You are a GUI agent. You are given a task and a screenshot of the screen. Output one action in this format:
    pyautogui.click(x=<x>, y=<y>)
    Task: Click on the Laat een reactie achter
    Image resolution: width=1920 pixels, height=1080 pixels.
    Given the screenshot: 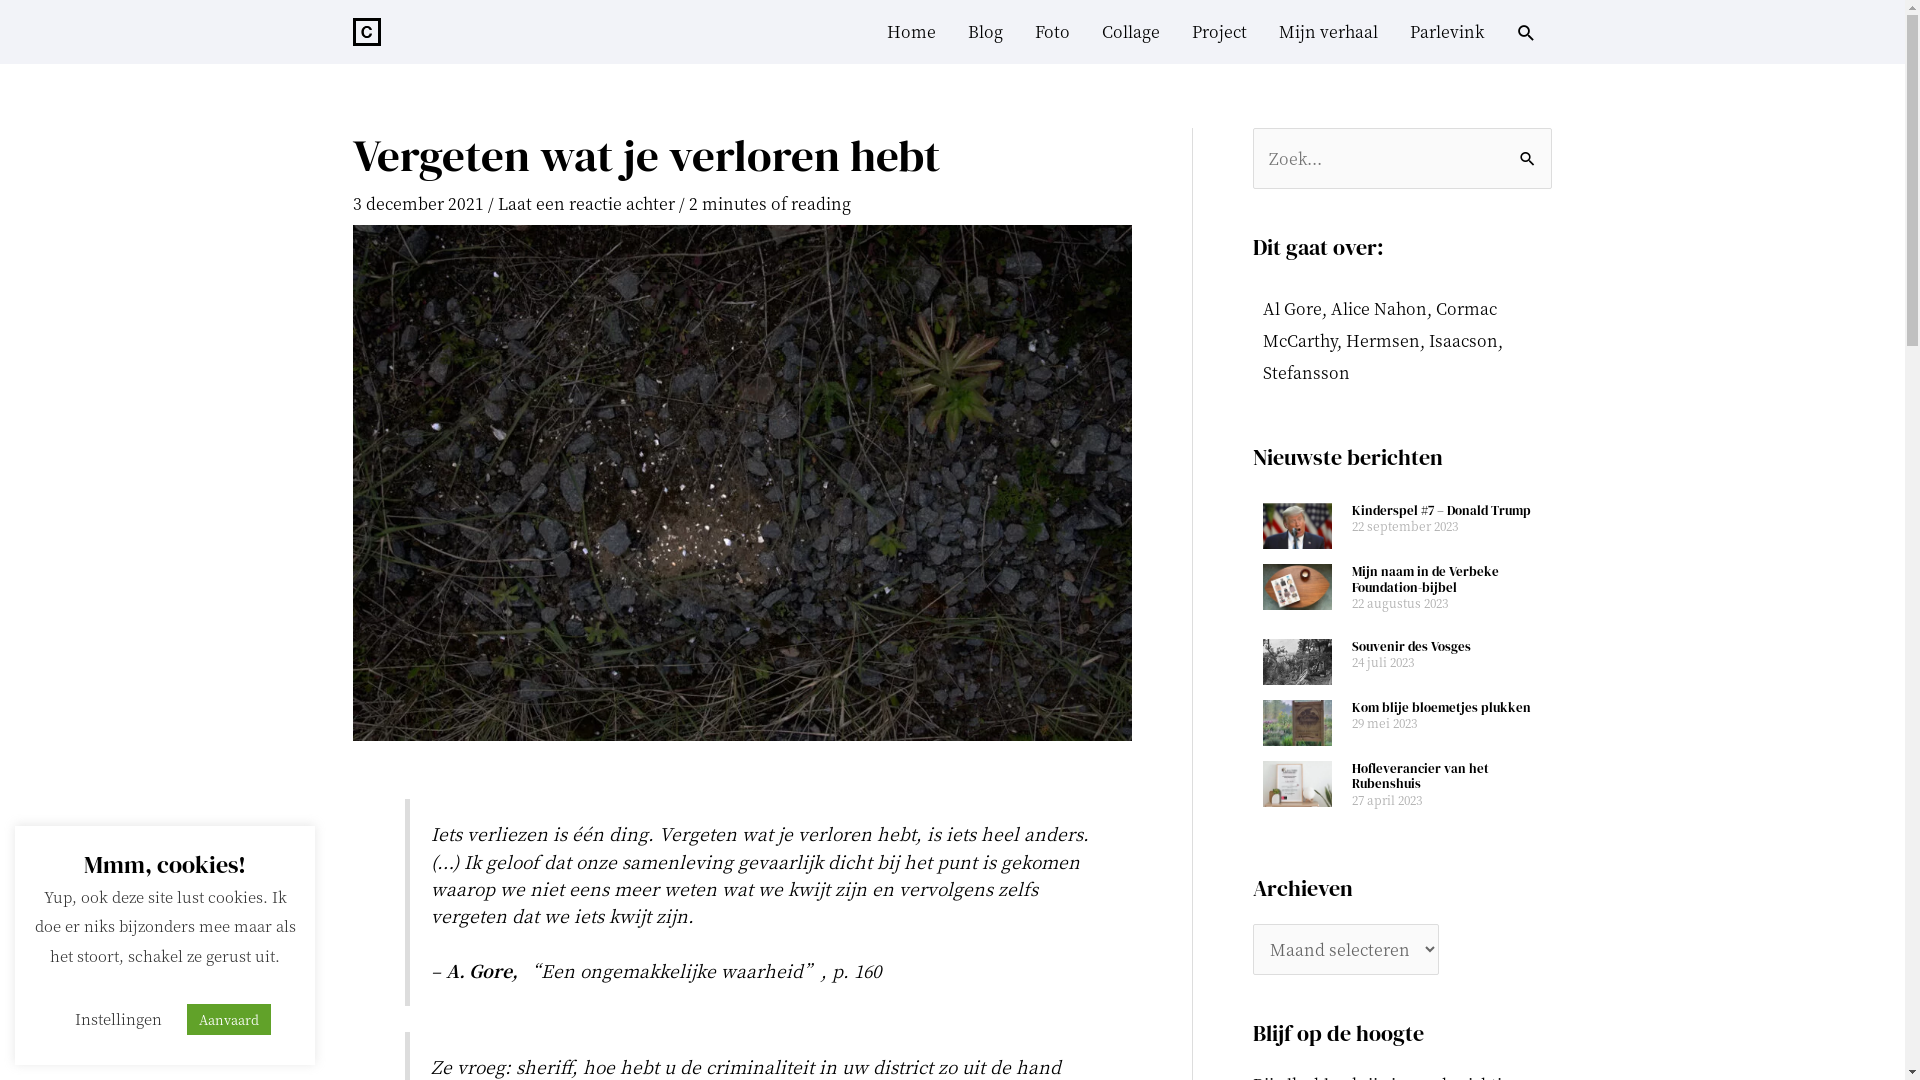 What is the action you would take?
    pyautogui.click(x=586, y=204)
    